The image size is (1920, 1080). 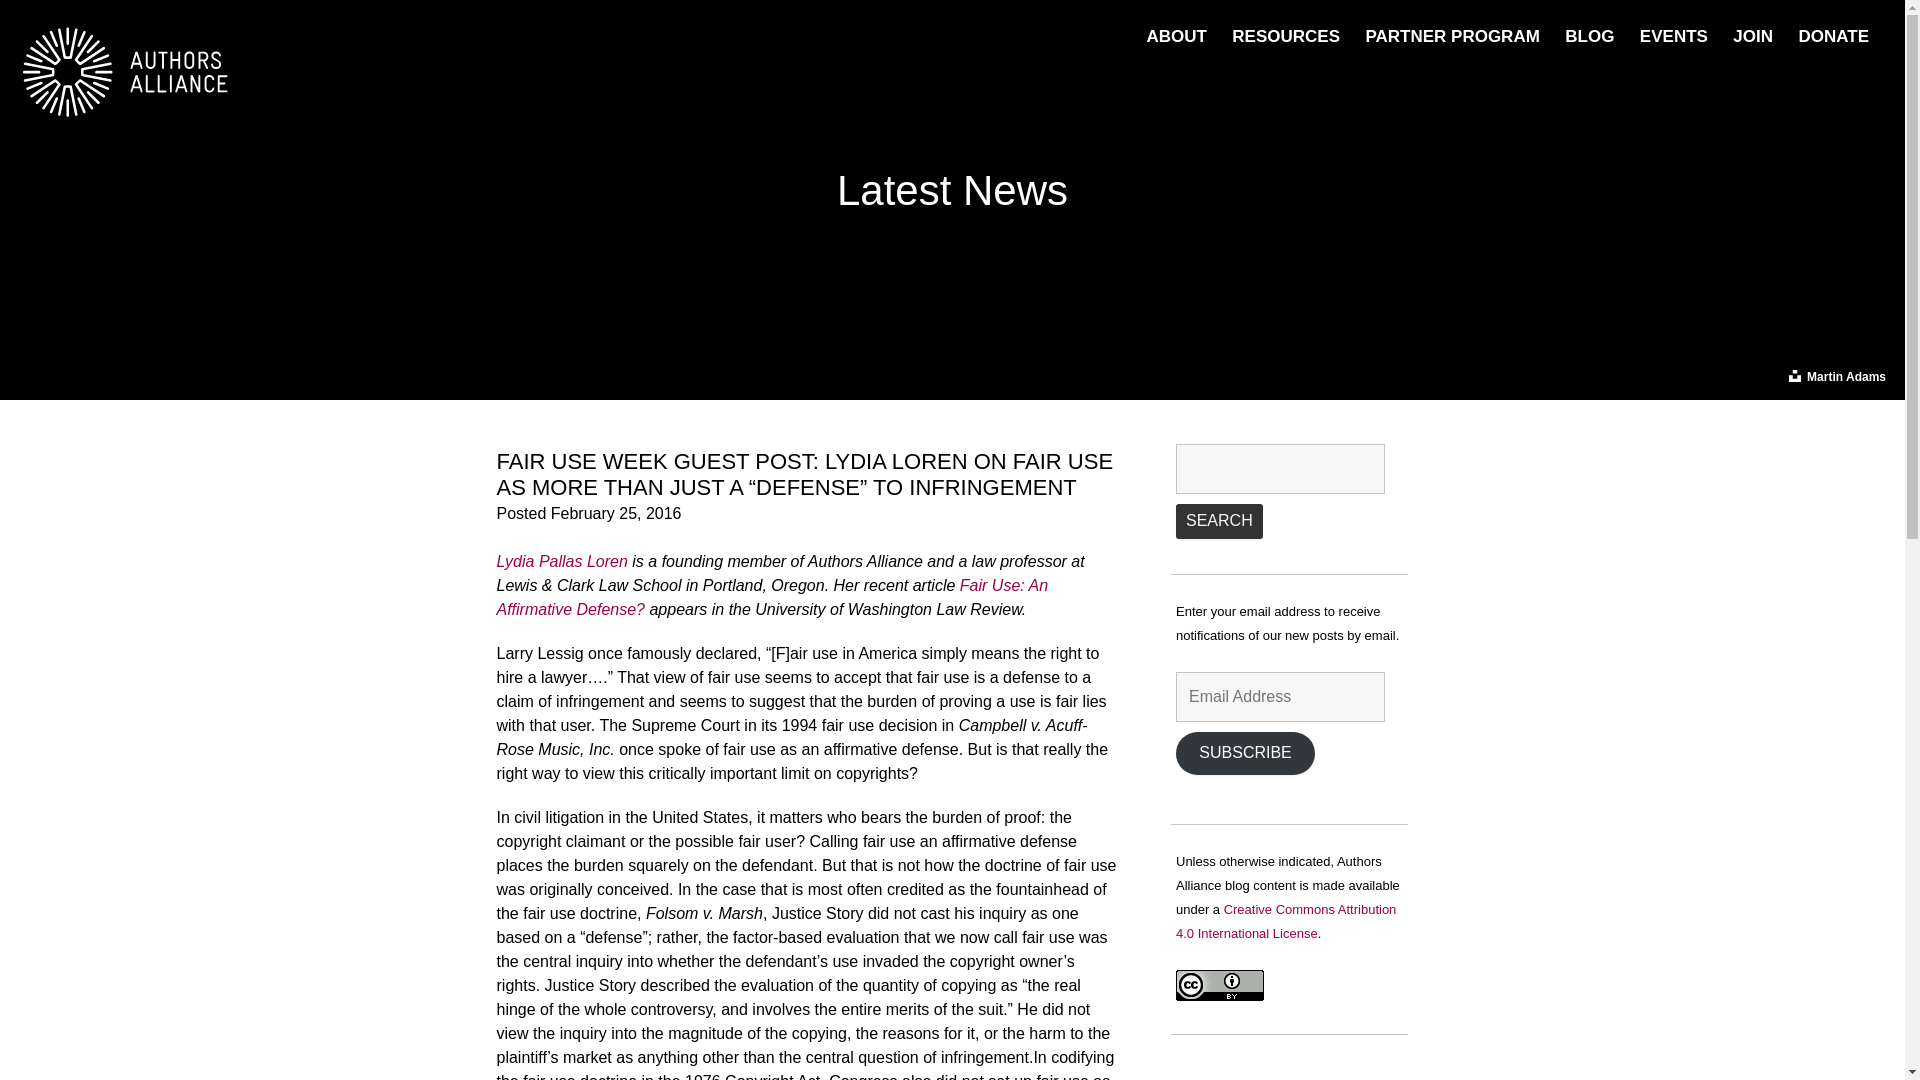 I want to click on SUBSCRIBE, so click(x=1245, y=754).